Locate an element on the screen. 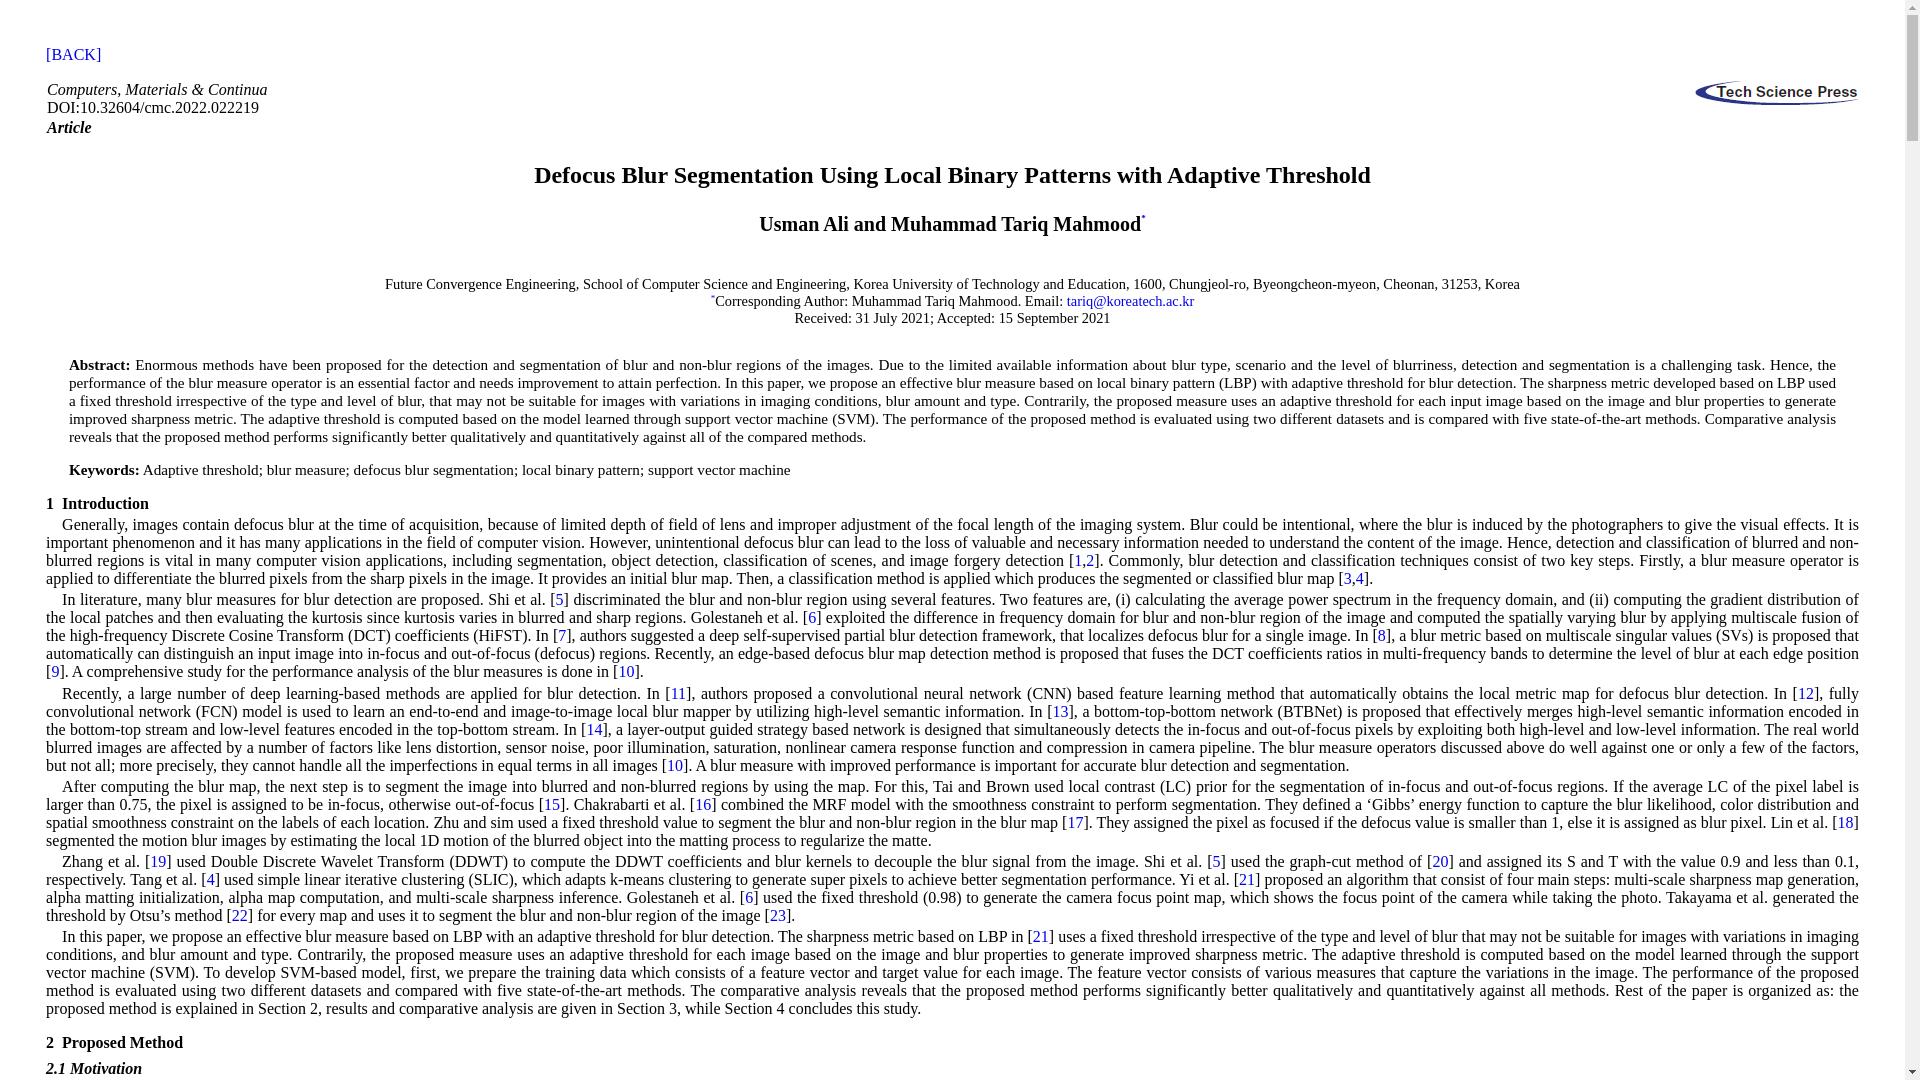 The height and width of the screenshot is (1080, 1920). 14 is located at coordinates (594, 729).